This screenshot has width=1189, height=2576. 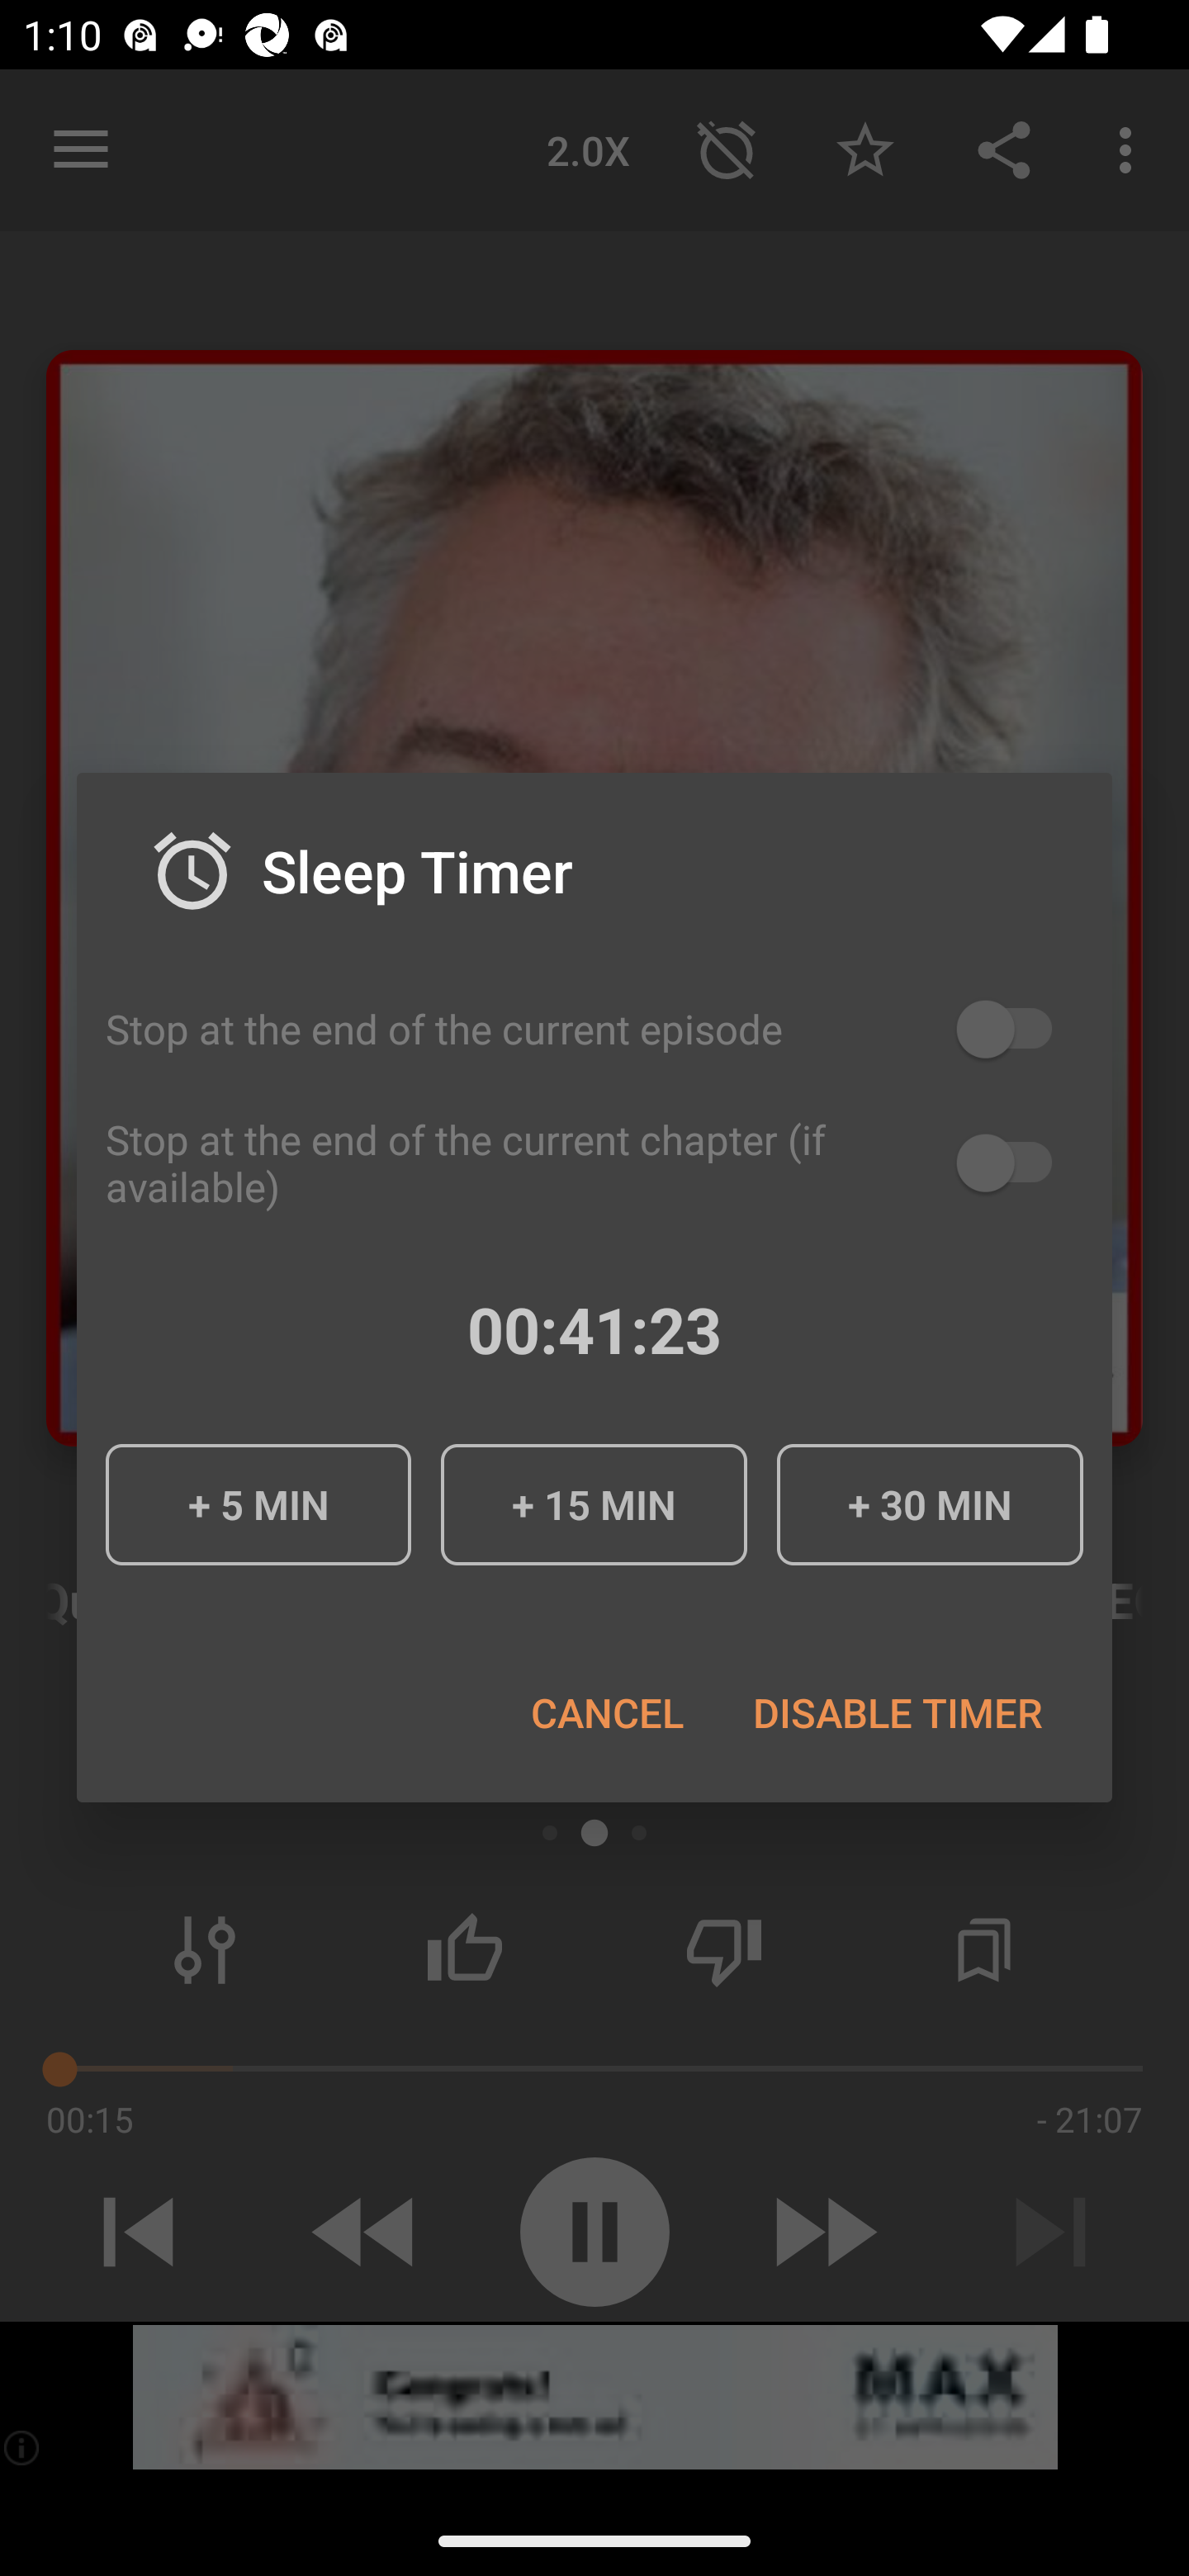 I want to click on + 5 MIN, so click(x=258, y=1505).